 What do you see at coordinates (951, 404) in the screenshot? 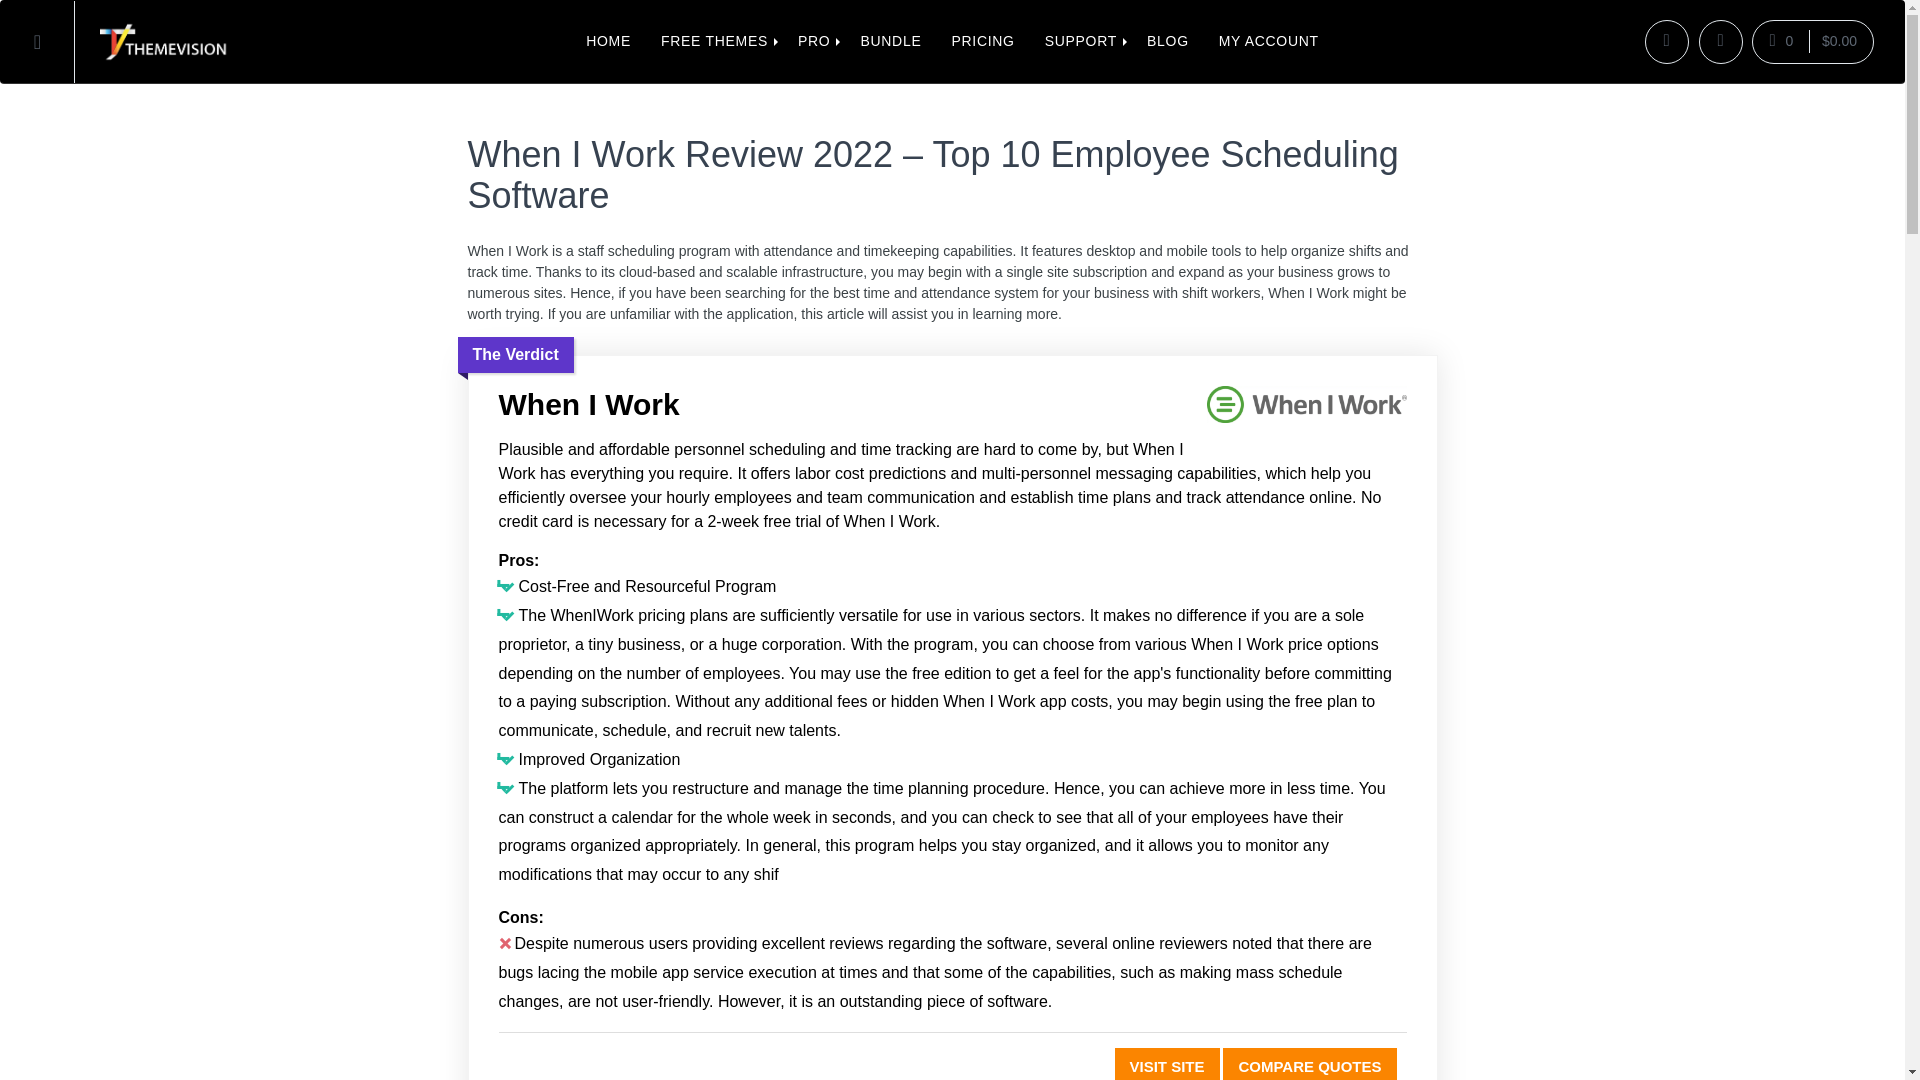
I see `When I Work` at bounding box center [951, 404].